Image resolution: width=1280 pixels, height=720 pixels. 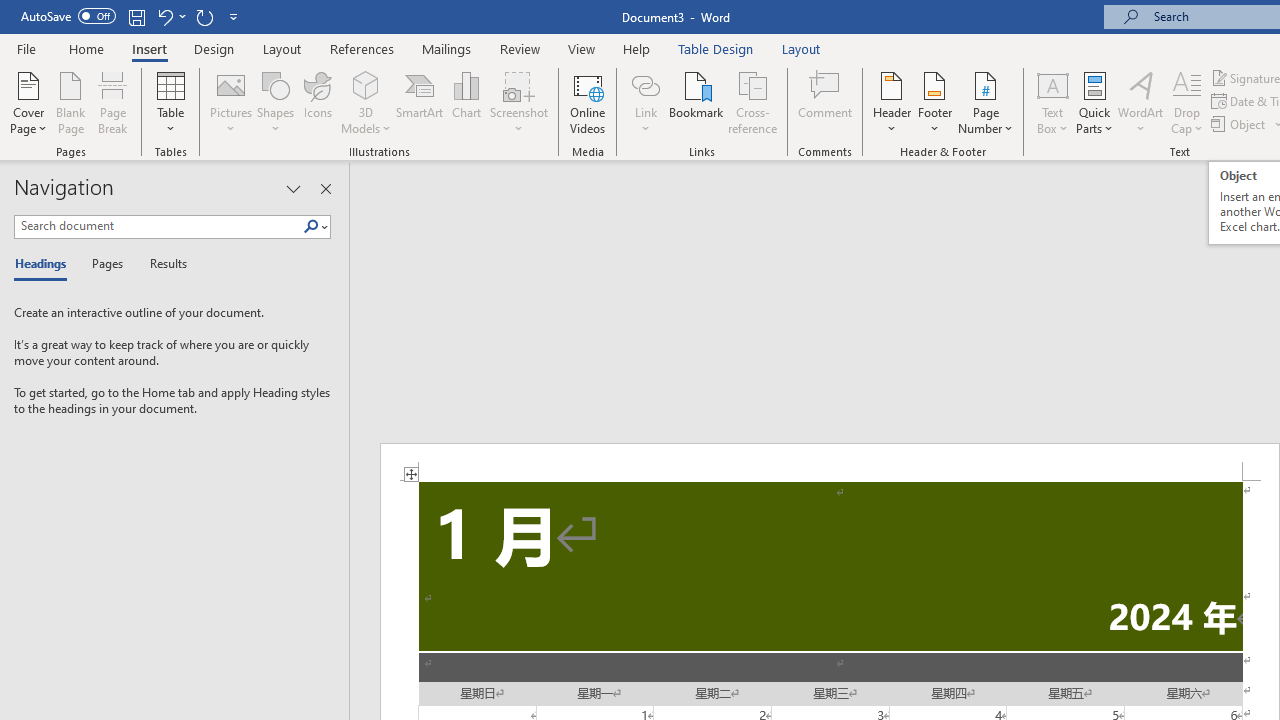 What do you see at coordinates (934, 102) in the screenshot?
I see `Footer` at bounding box center [934, 102].